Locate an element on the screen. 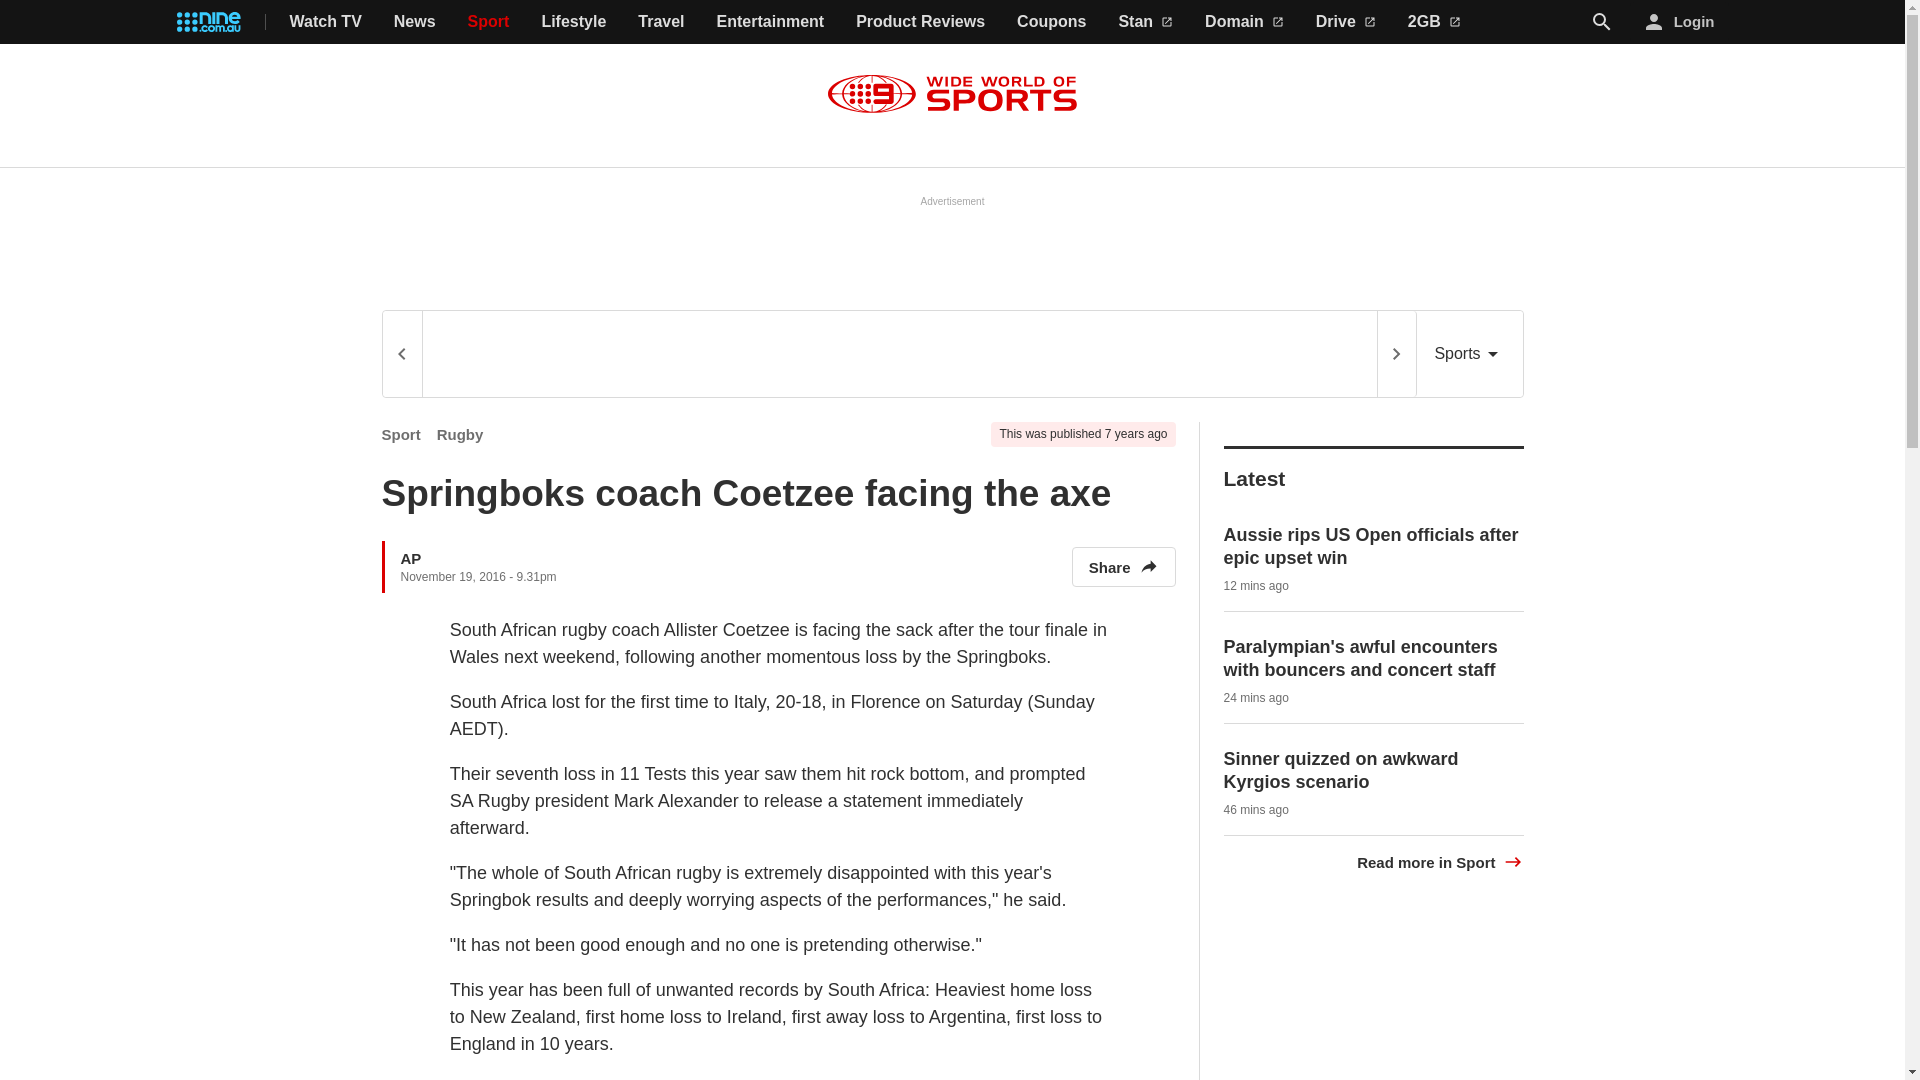  News is located at coordinates (414, 22).